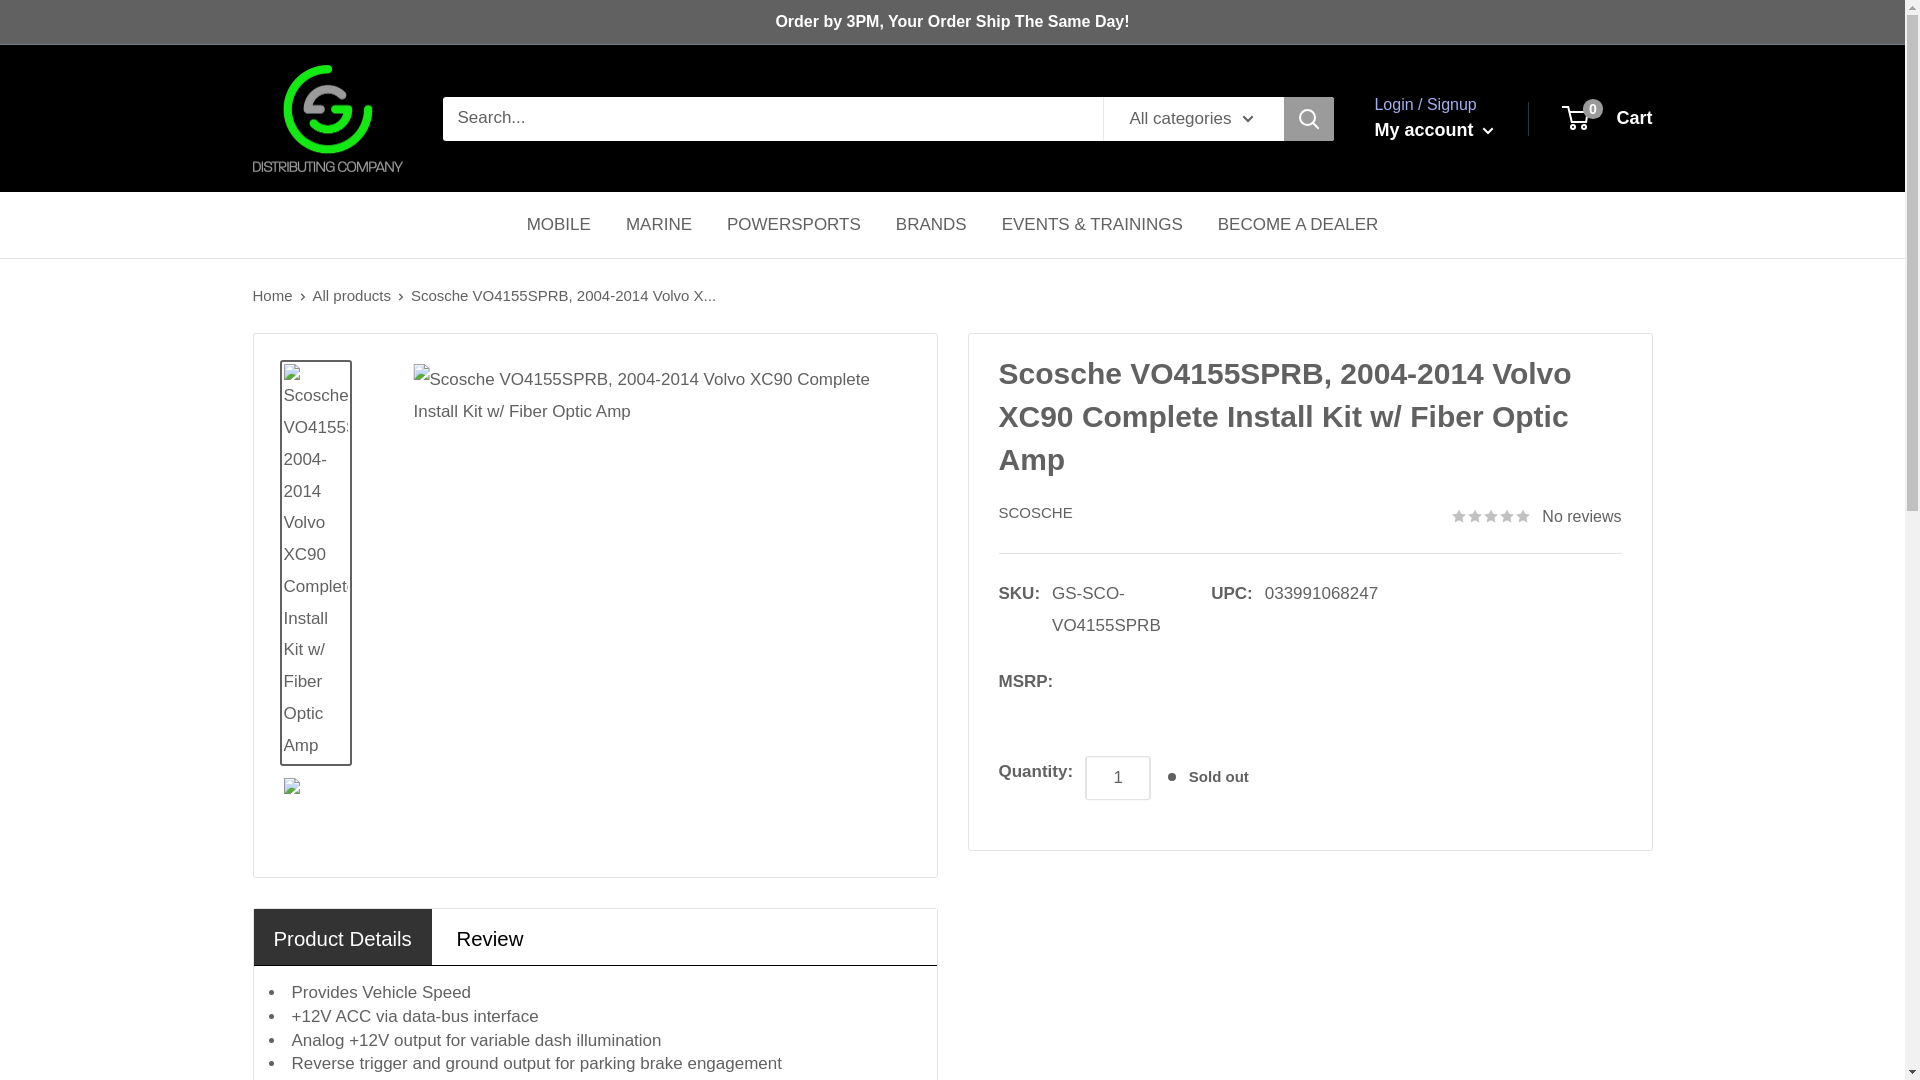  What do you see at coordinates (932, 224) in the screenshot?
I see `All products` at bounding box center [932, 224].